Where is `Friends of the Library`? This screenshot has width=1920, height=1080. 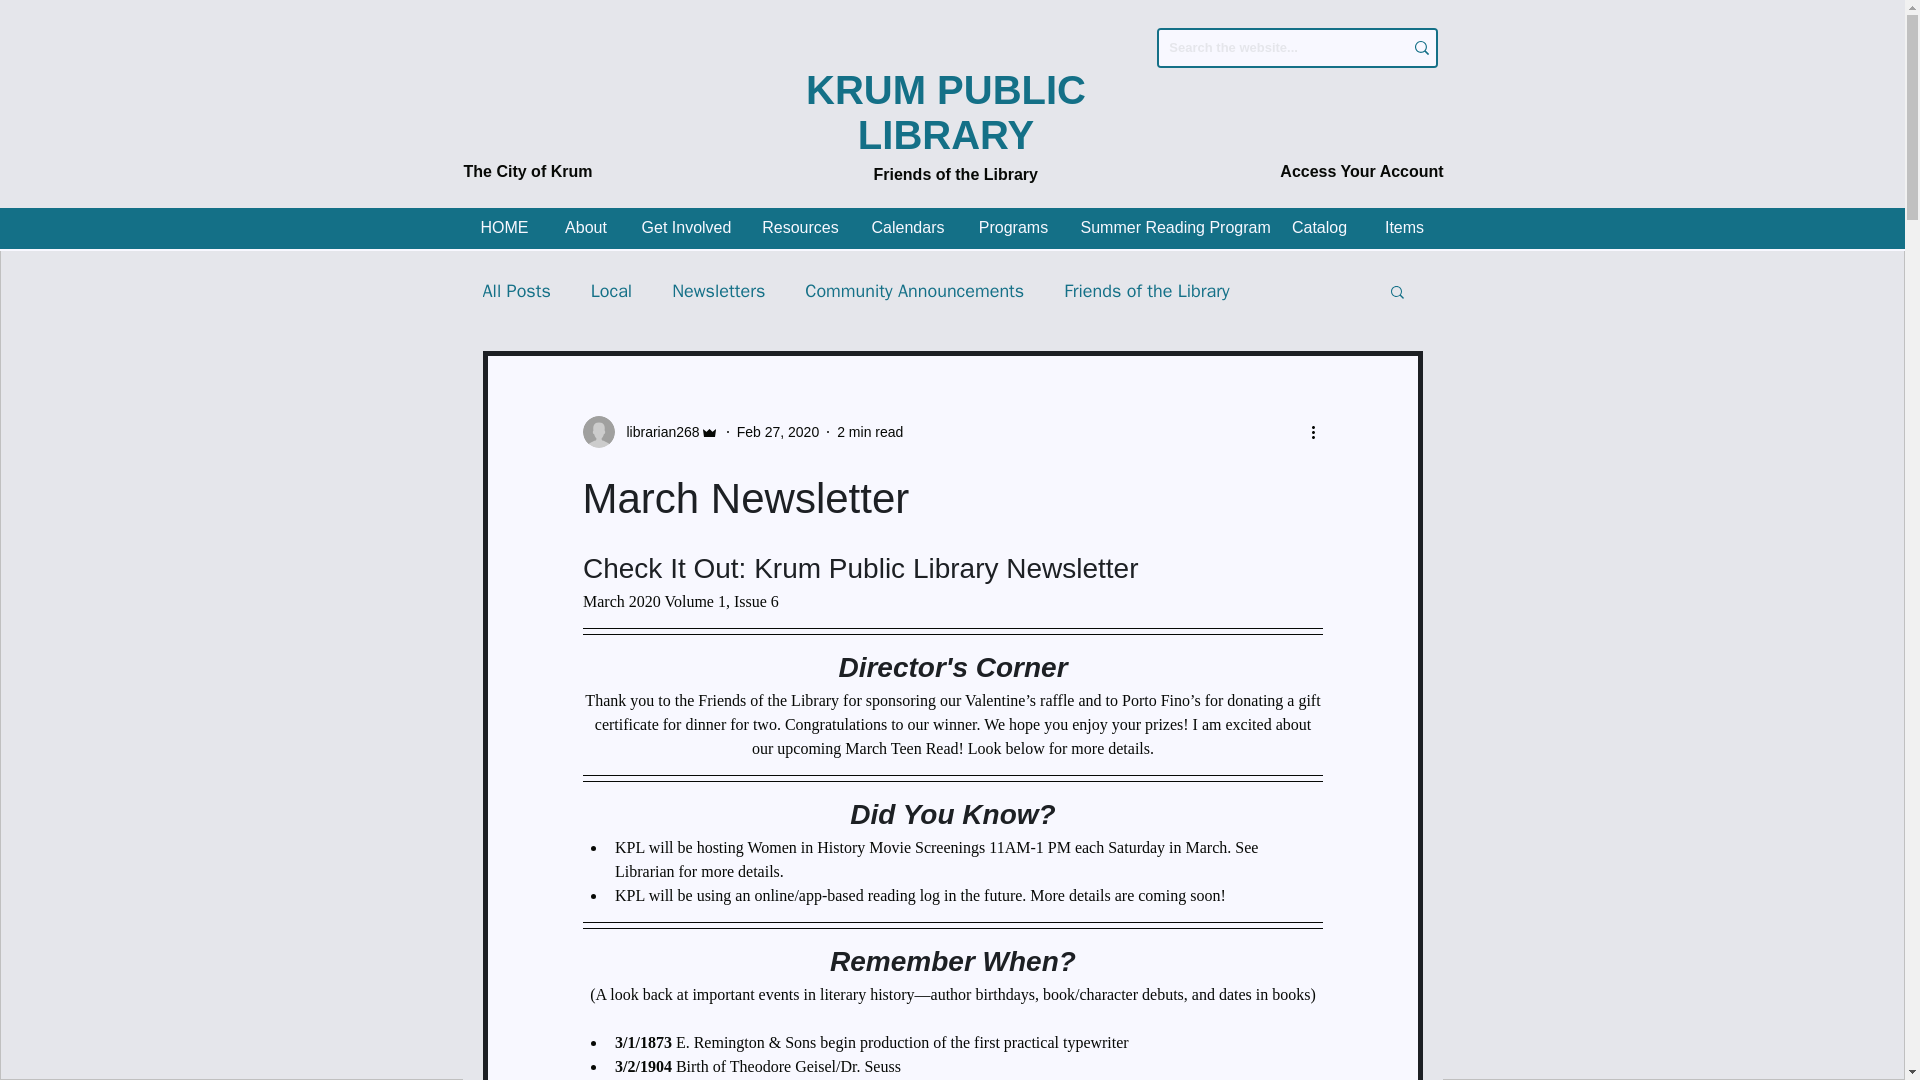 Friends of the Library is located at coordinates (956, 175).